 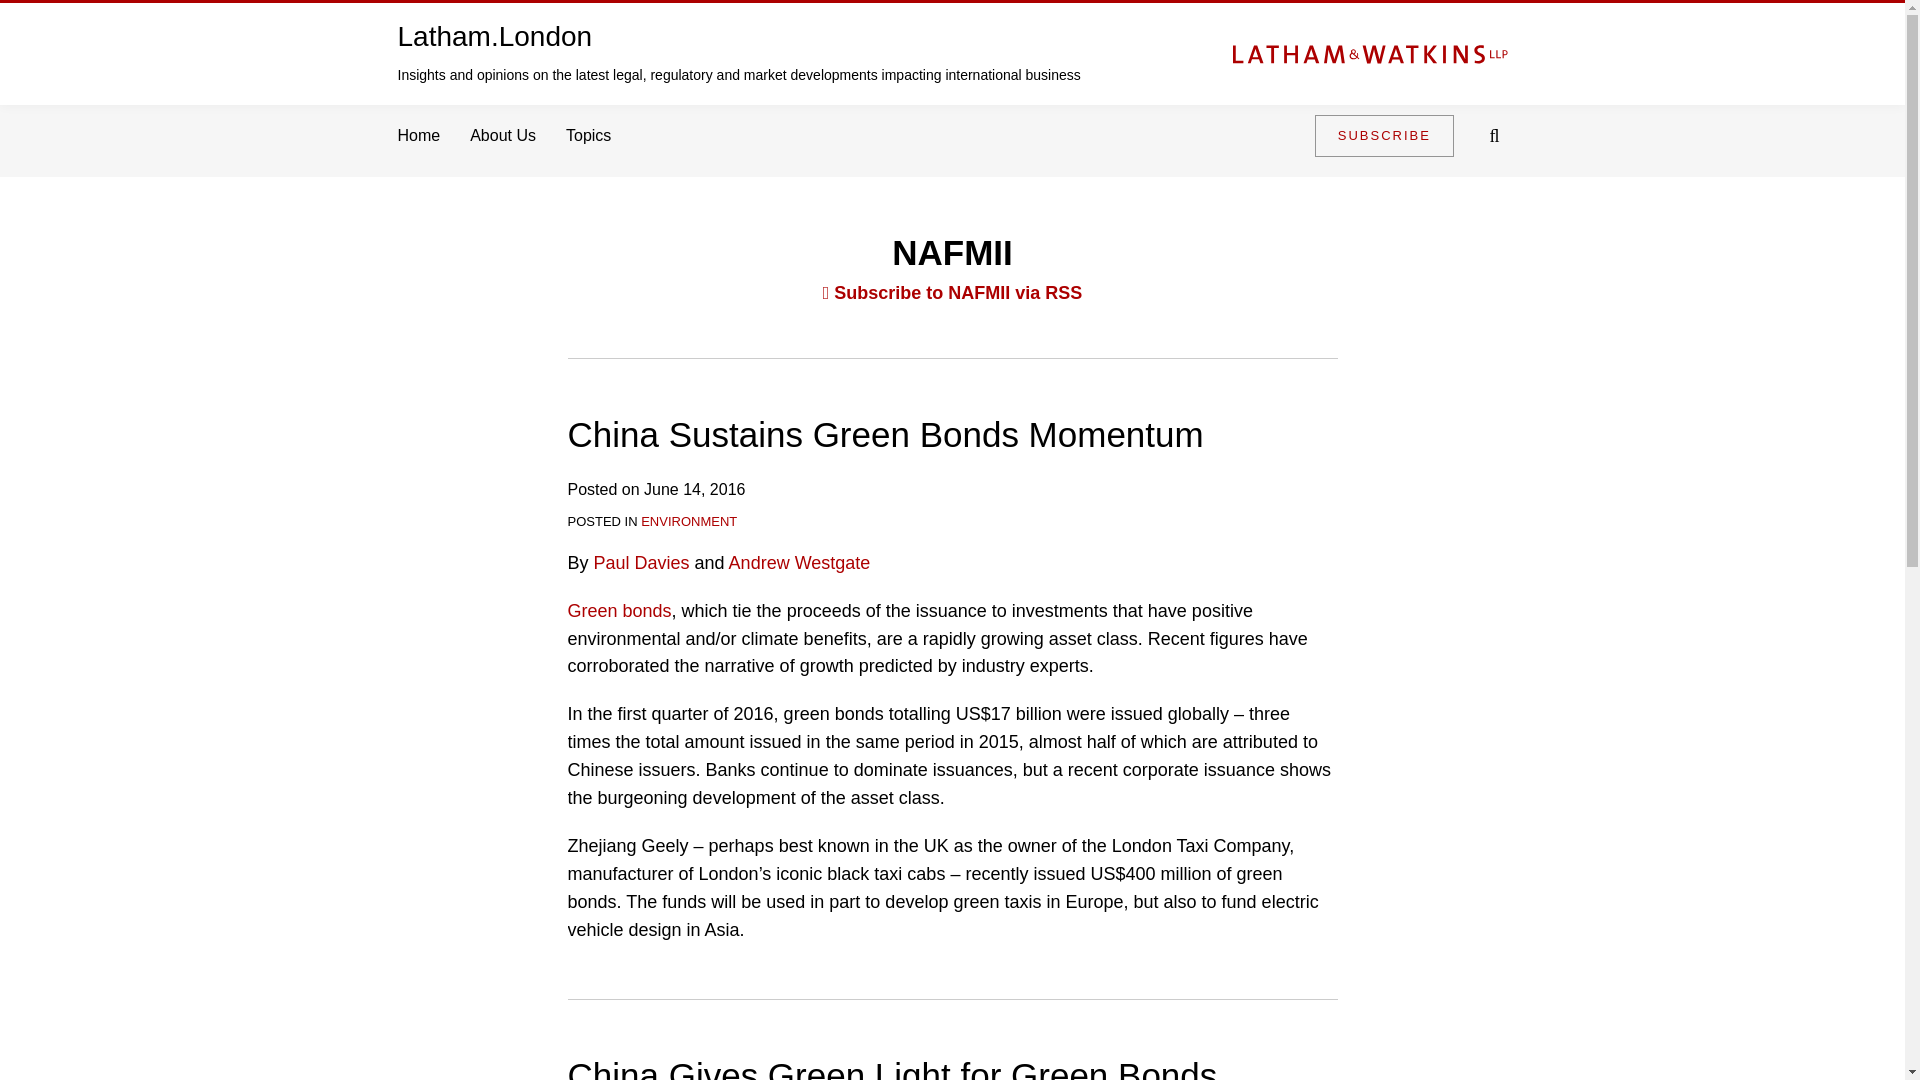 What do you see at coordinates (419, 136) in the screenshot?
I see `Home` at bounding box center [419, 136].